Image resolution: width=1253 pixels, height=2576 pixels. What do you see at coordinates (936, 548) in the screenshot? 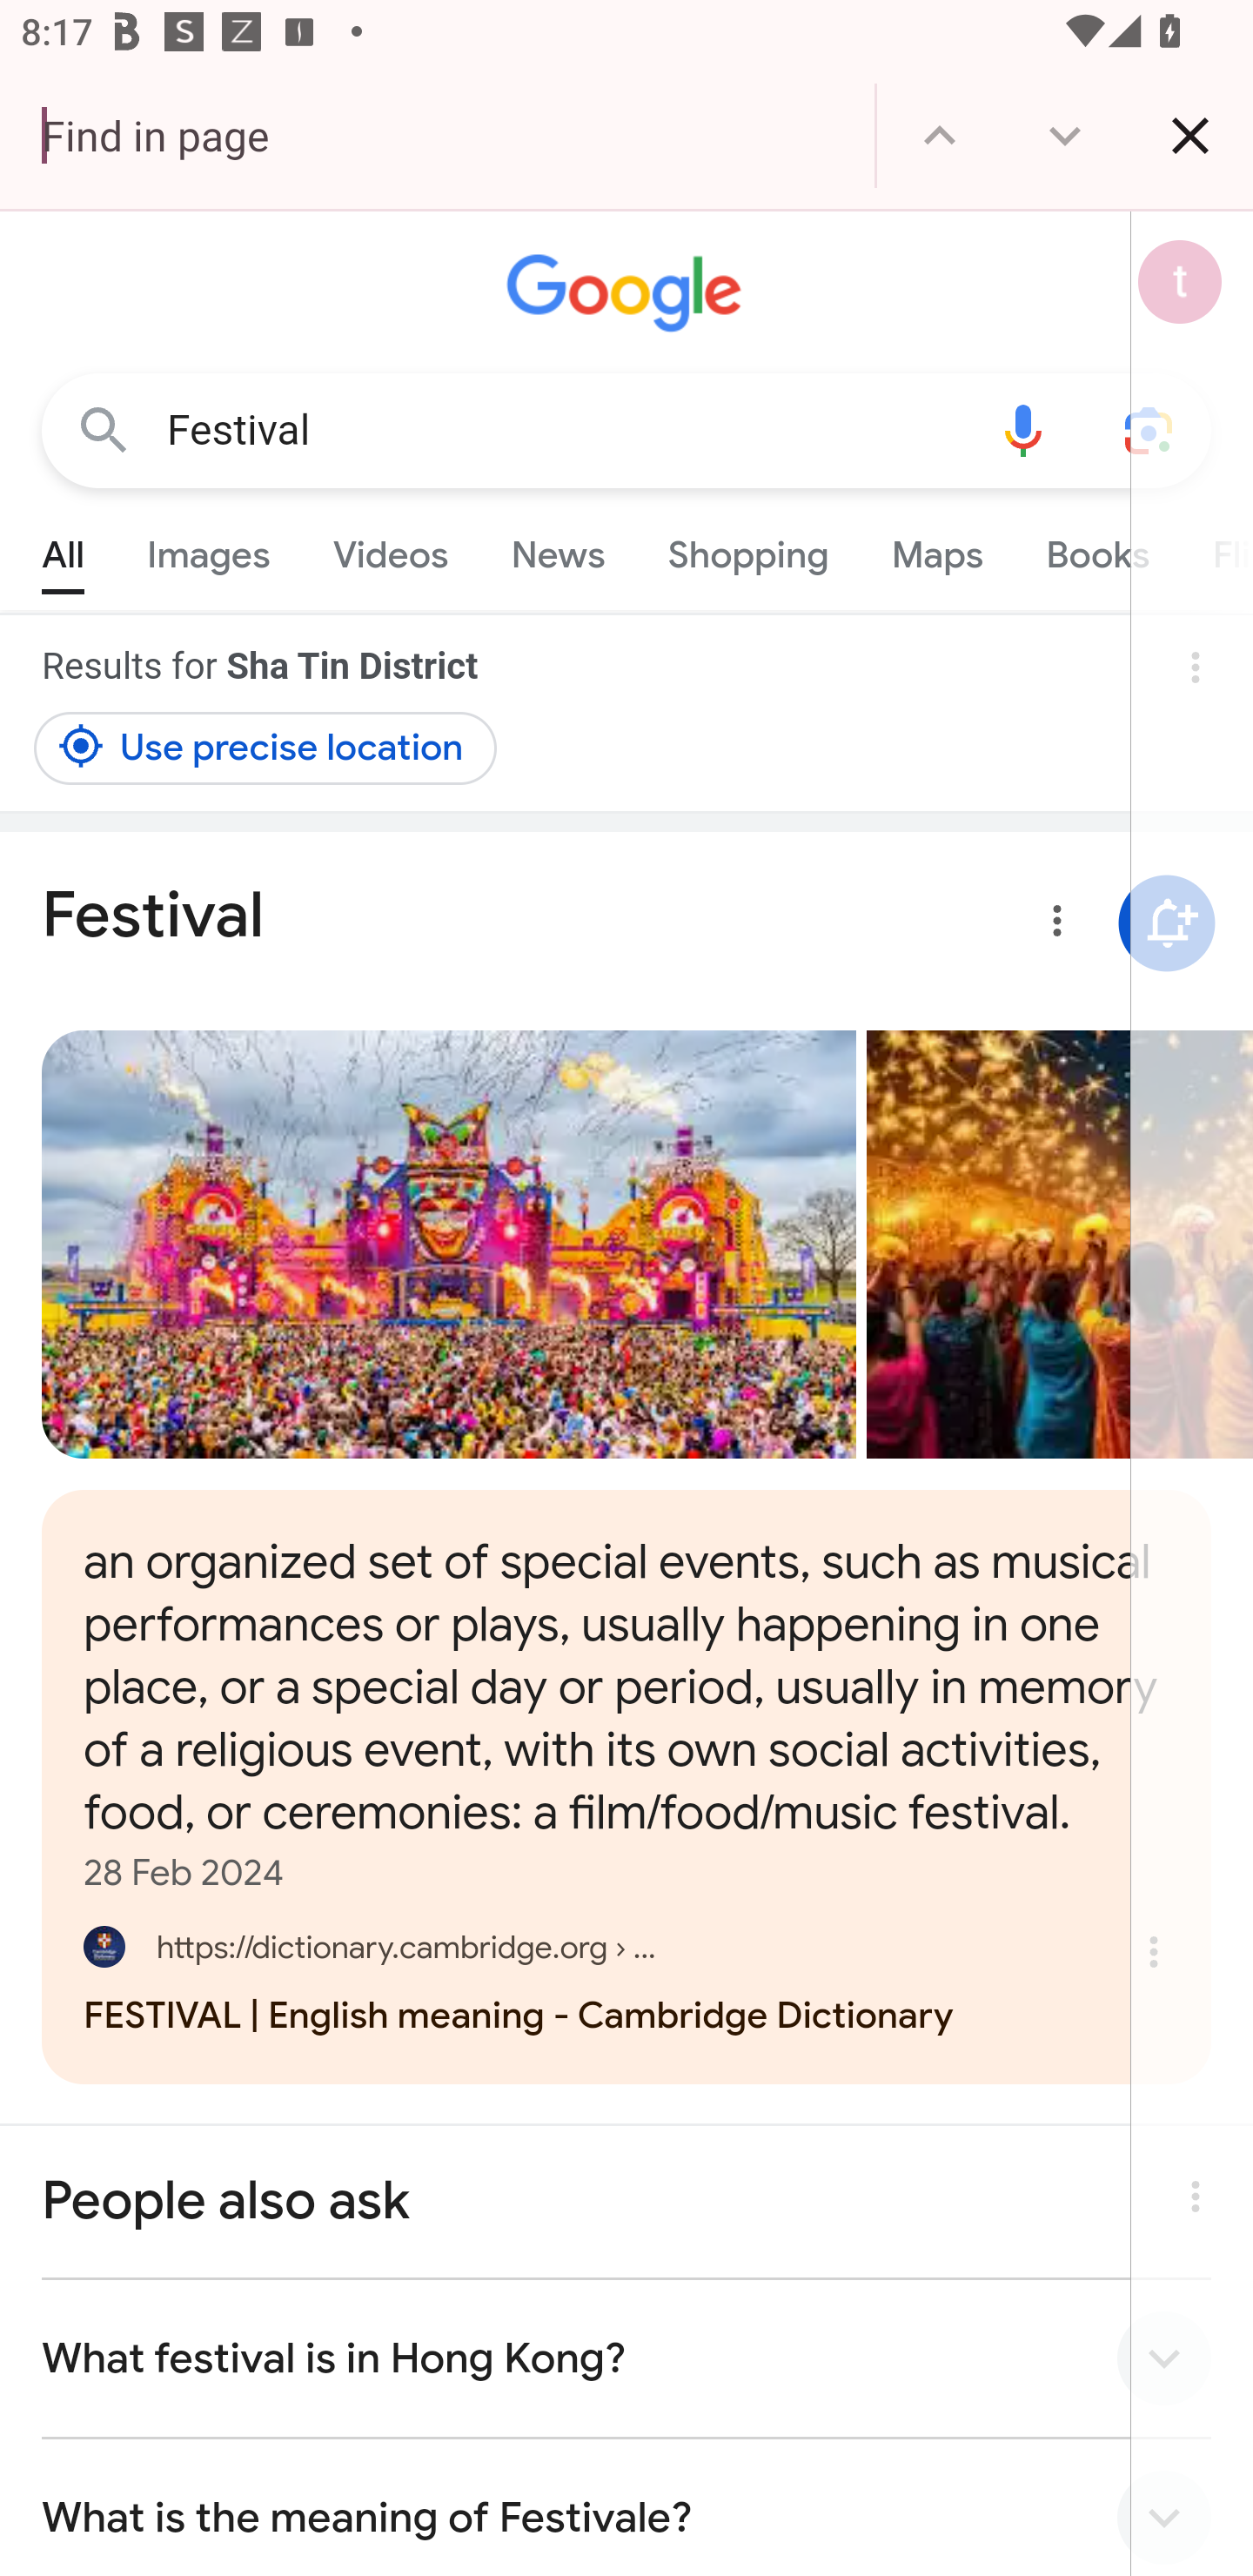
I see `Maps` at bounding box center [936, 548].